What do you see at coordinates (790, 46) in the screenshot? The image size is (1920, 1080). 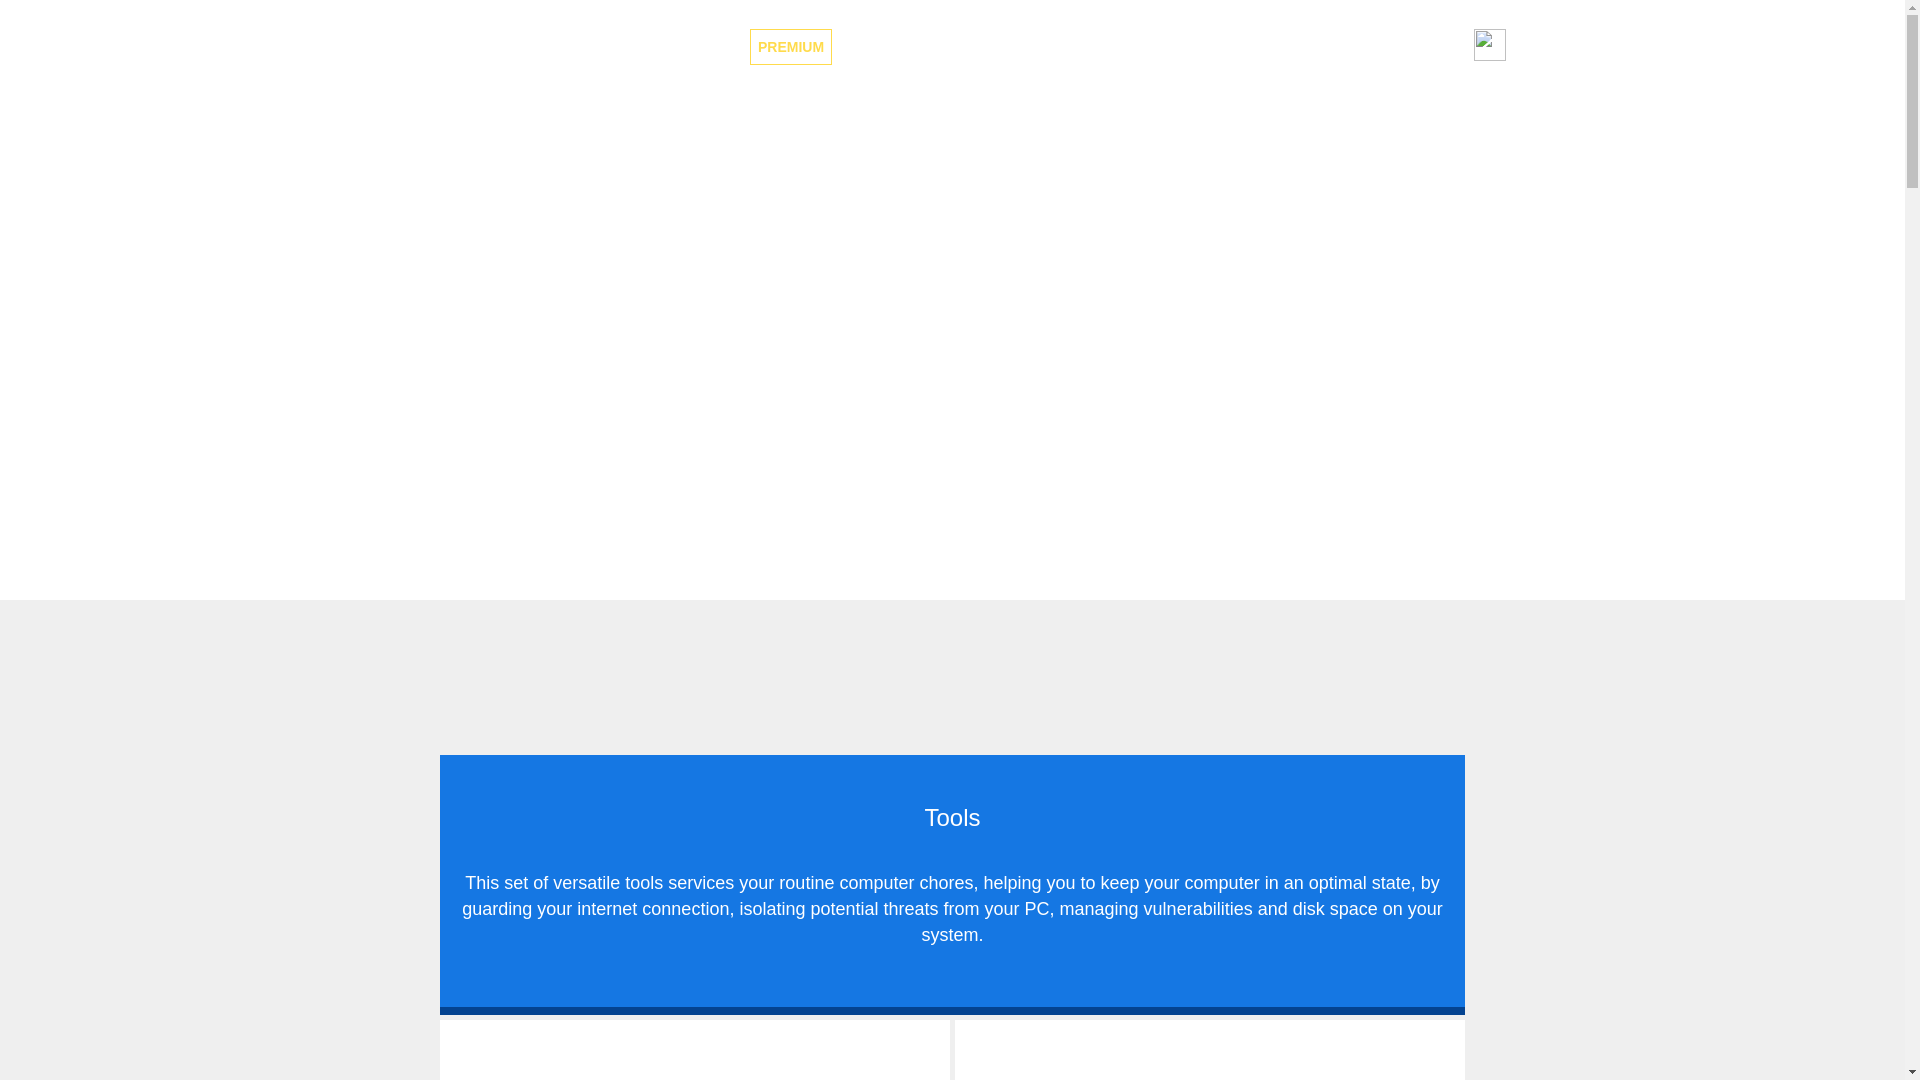 I see `Premium` at bounding box center [790, 46].